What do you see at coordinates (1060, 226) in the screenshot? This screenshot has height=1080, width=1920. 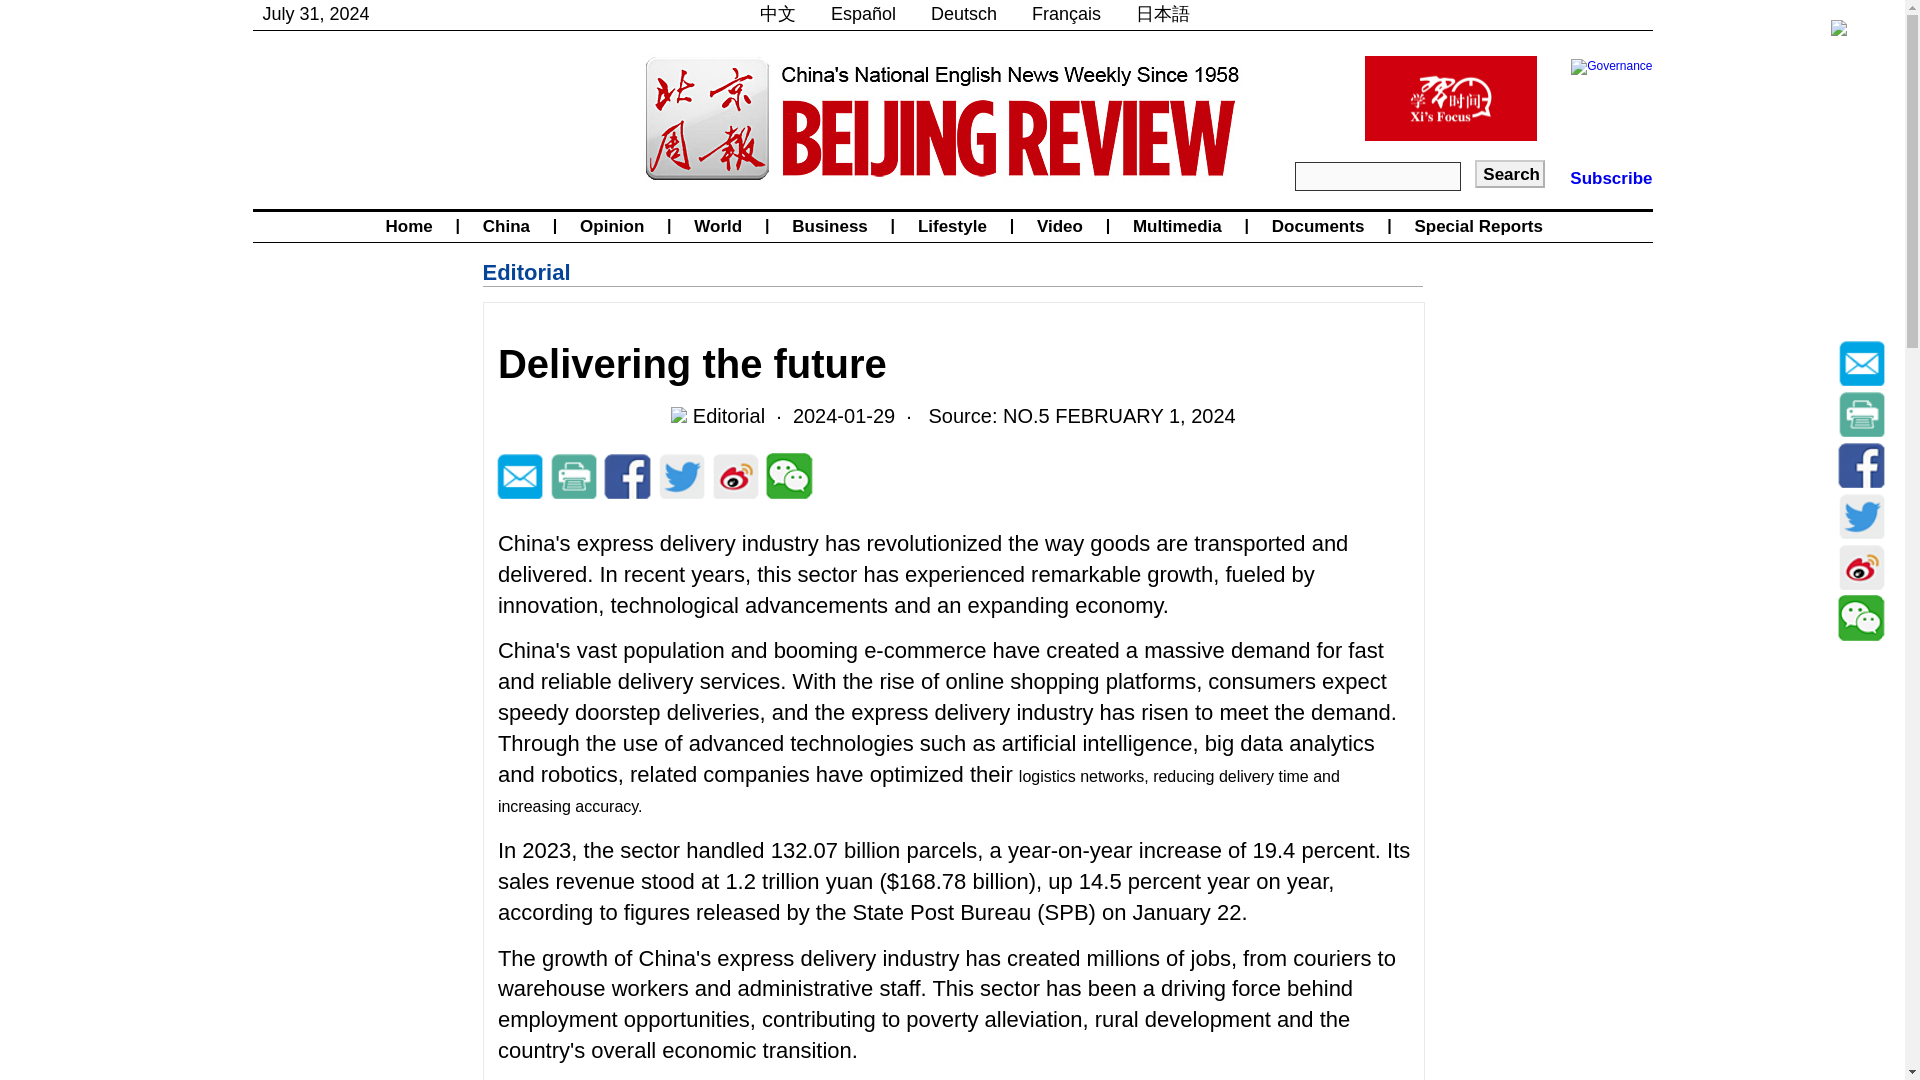 I see `Video` at bounding box center [1060, 226].